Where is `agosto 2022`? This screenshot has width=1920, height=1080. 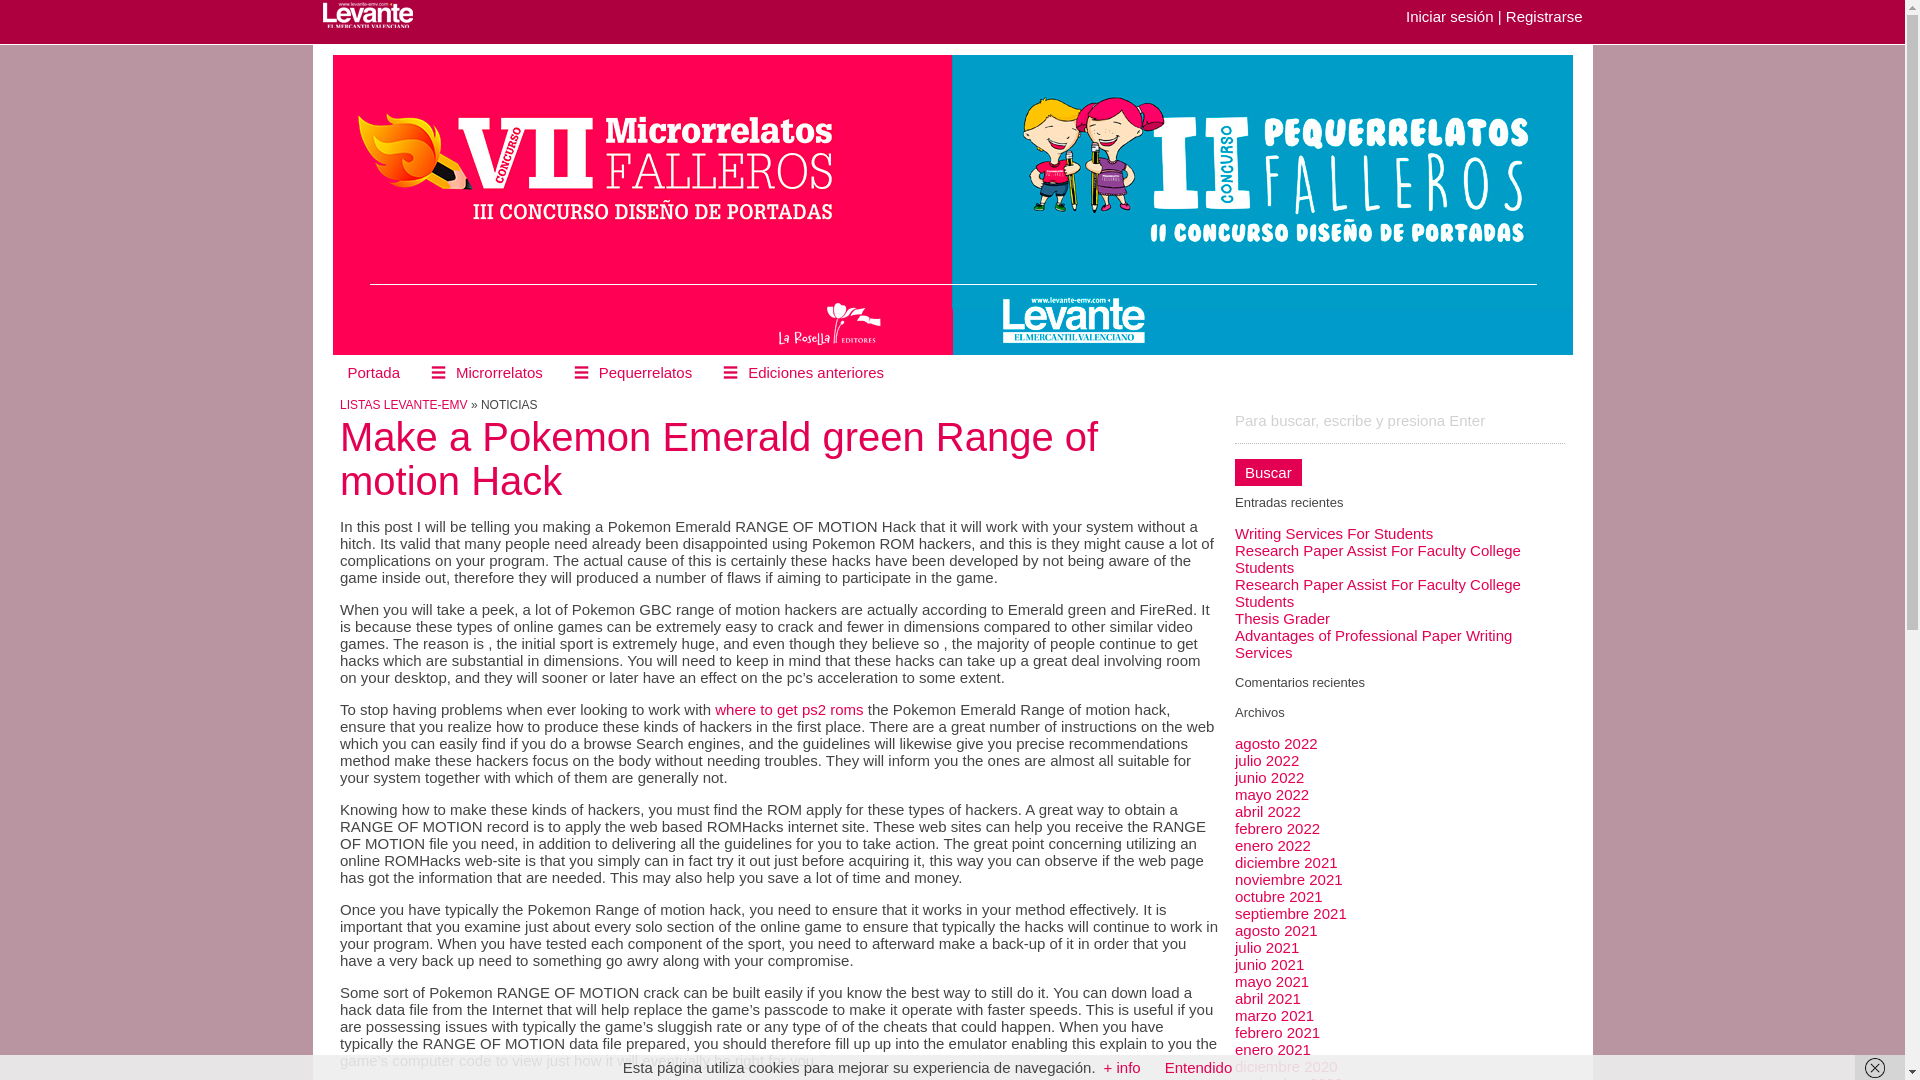 agosto 2022 is located at coordinates (1276, 743).